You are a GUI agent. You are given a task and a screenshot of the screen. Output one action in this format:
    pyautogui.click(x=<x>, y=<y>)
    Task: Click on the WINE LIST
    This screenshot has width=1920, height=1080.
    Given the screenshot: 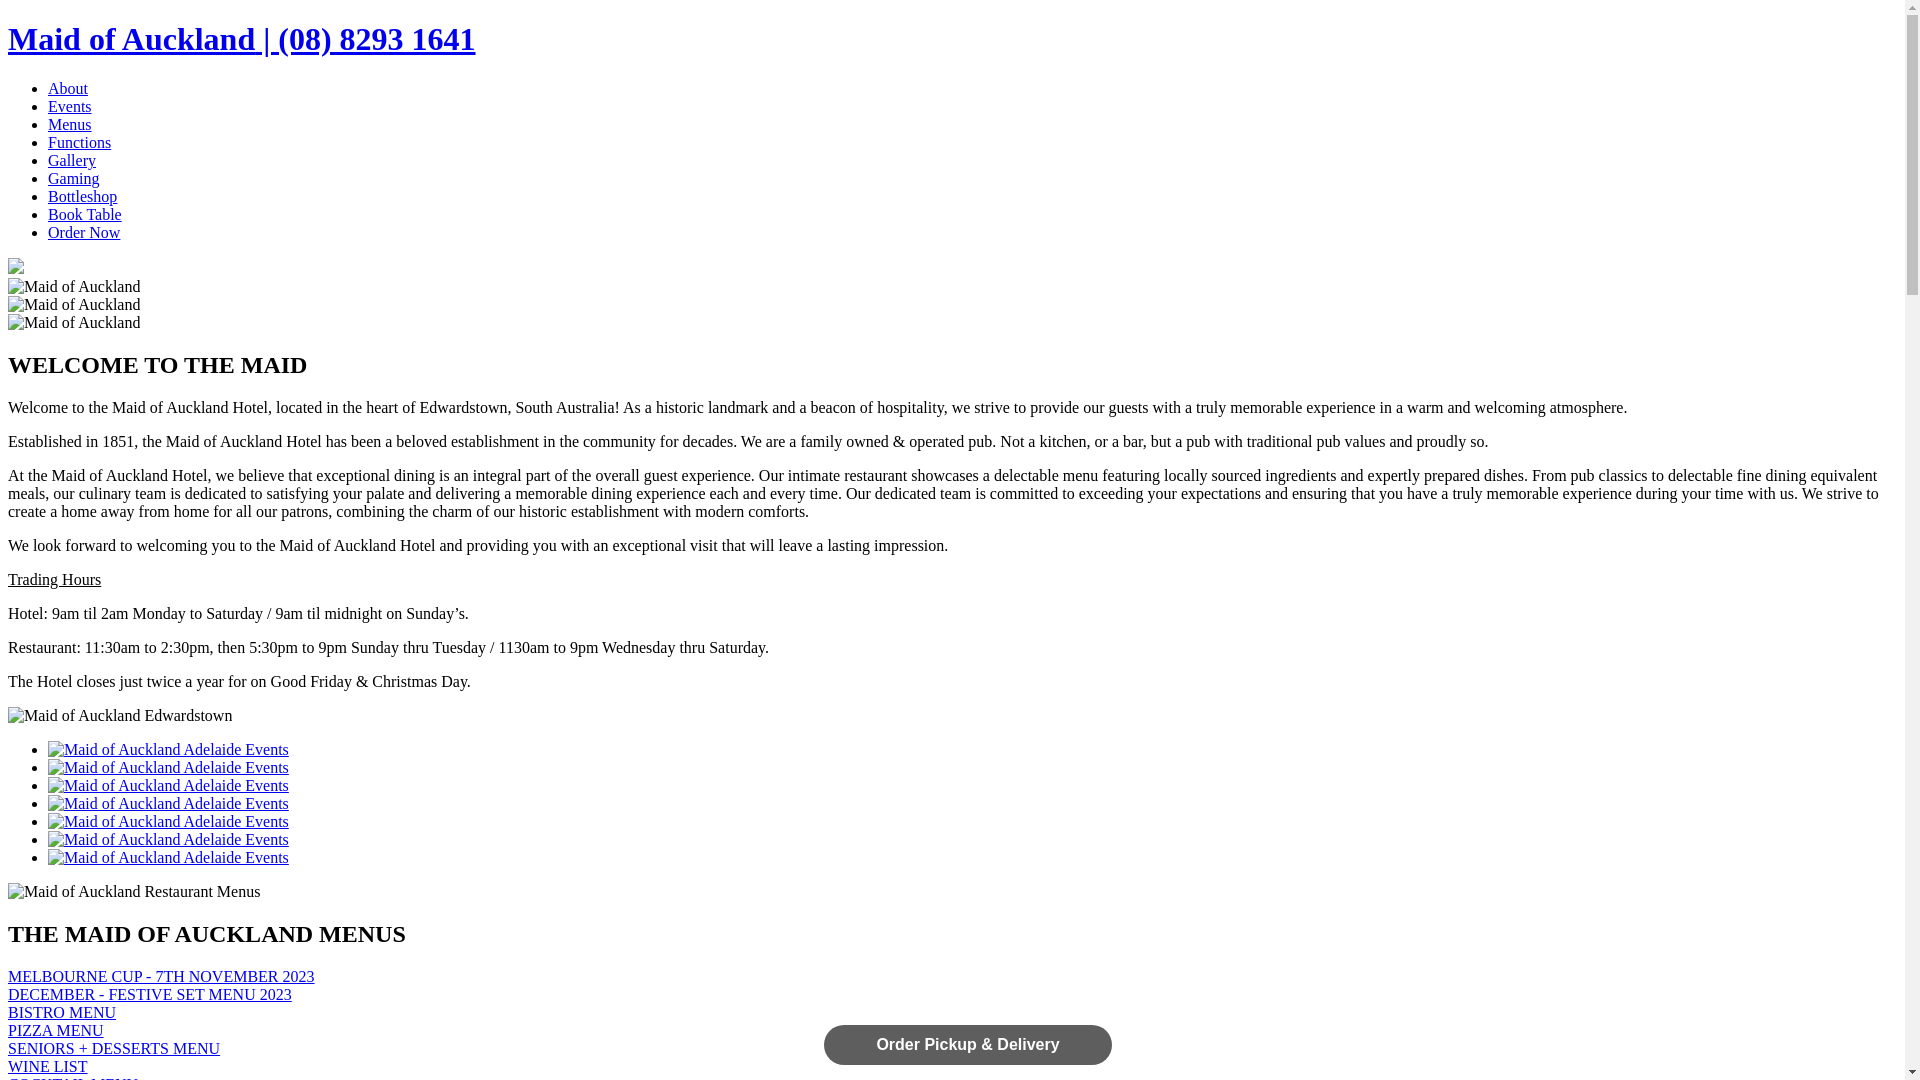 What is the action you would take?
    pyautogui.click(x=952, y=1067)
    